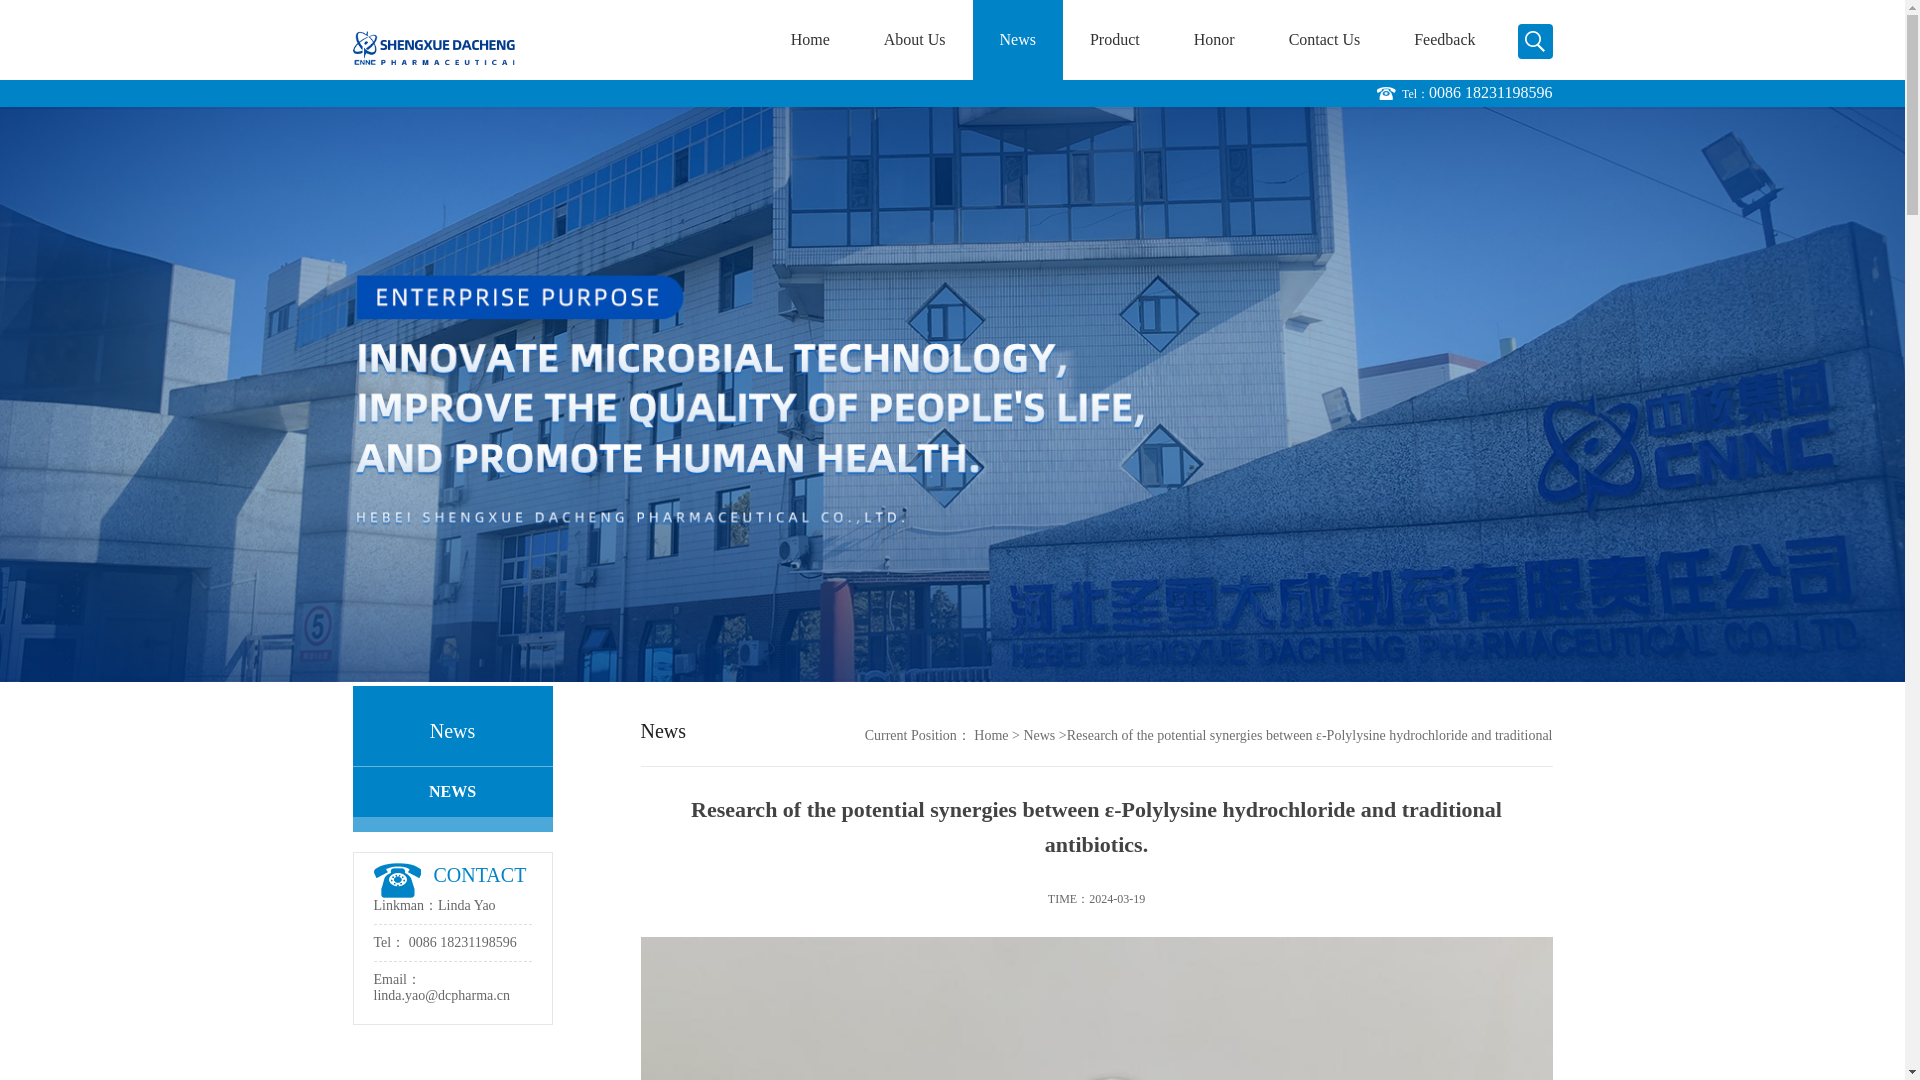 The height and width of the screenshot is (1080, 1920). What do you see at coordinates (1046, 735) in the screenshot?
I see `Home` at bounding box center [1046, 735].